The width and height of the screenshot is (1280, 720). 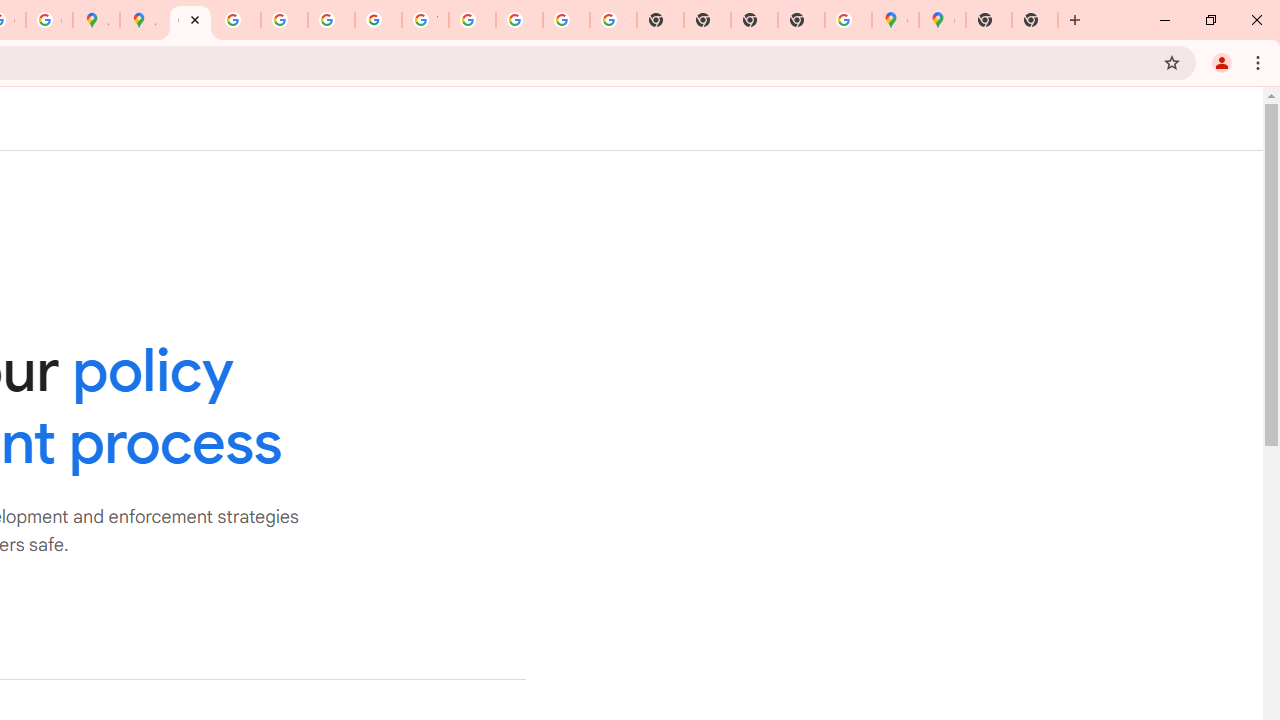 What do you see at coordinates (989, 20) in the screenshot?
I see `New Tab` at bounding box center [989, 20].